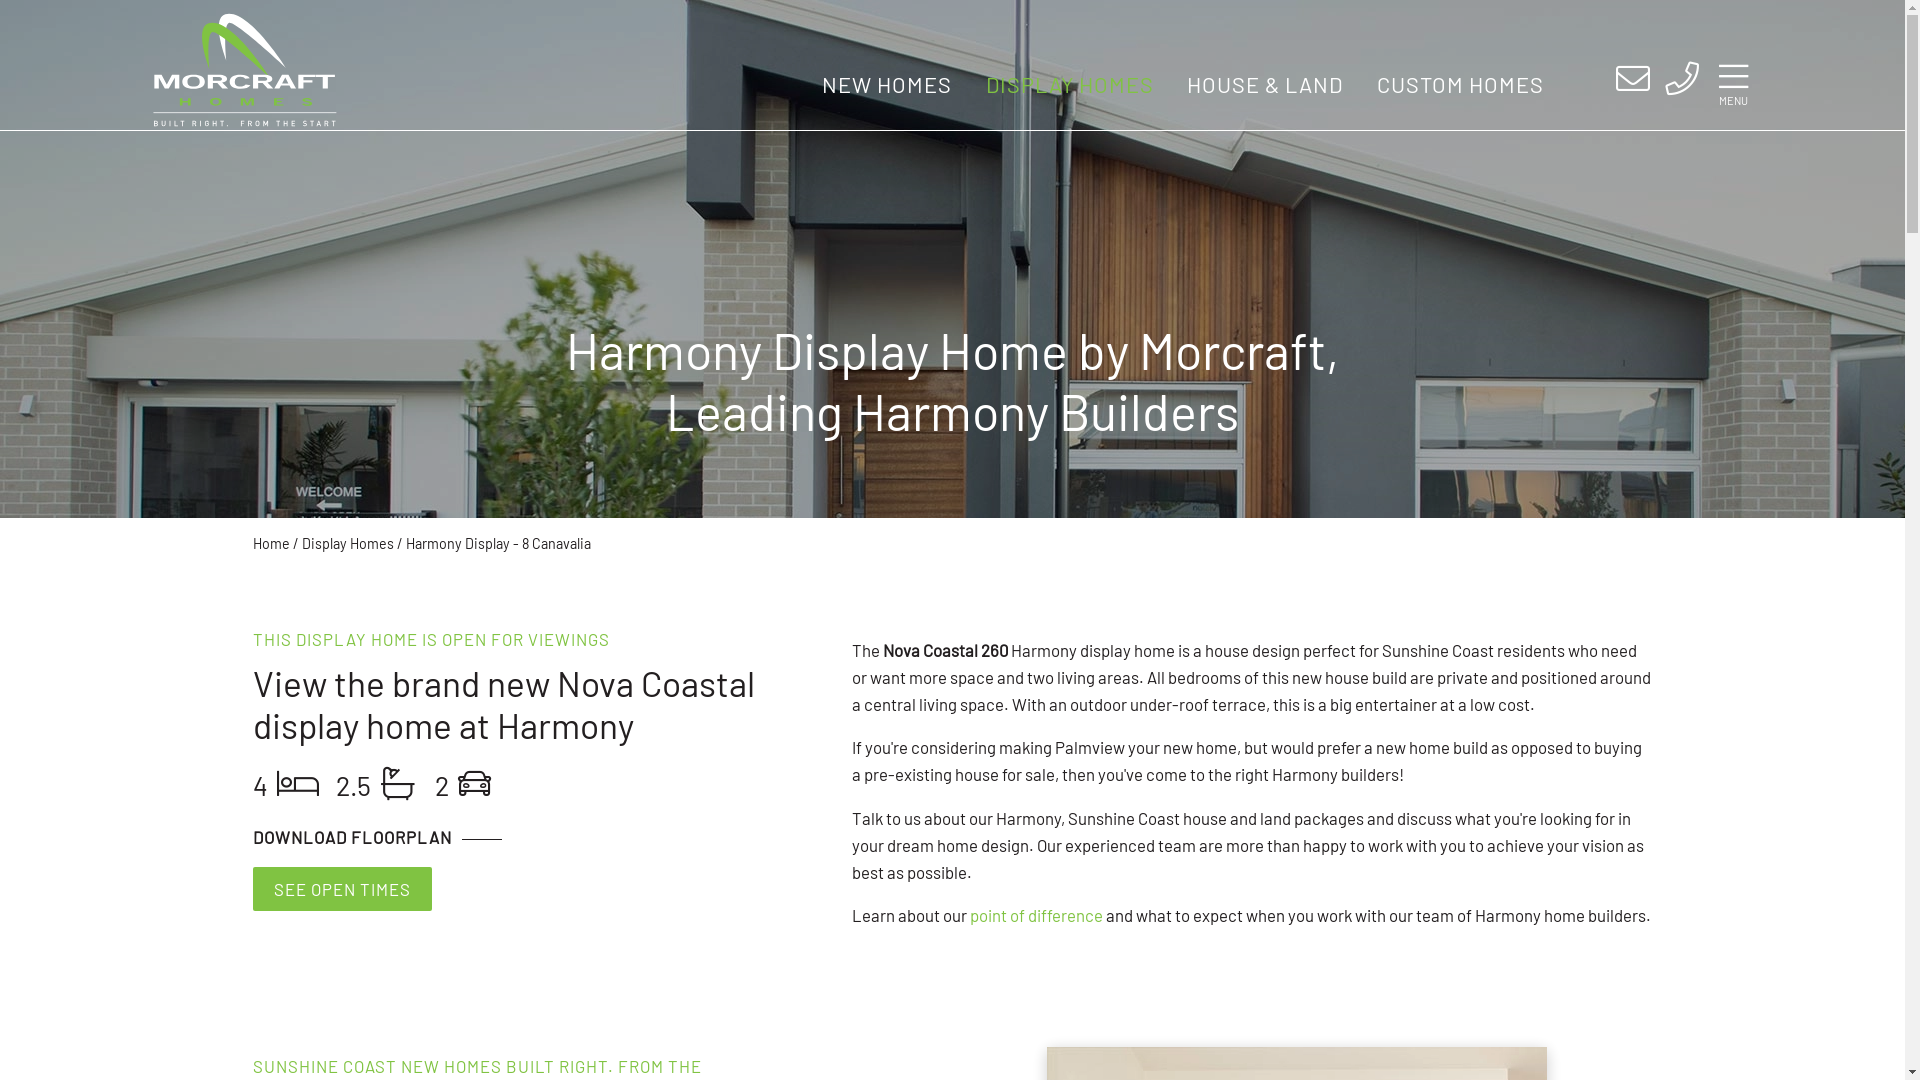  What do you see at coordinates (348, 544) in the screenshot?
I see `Display Homes` at bounding box center [348, 544].